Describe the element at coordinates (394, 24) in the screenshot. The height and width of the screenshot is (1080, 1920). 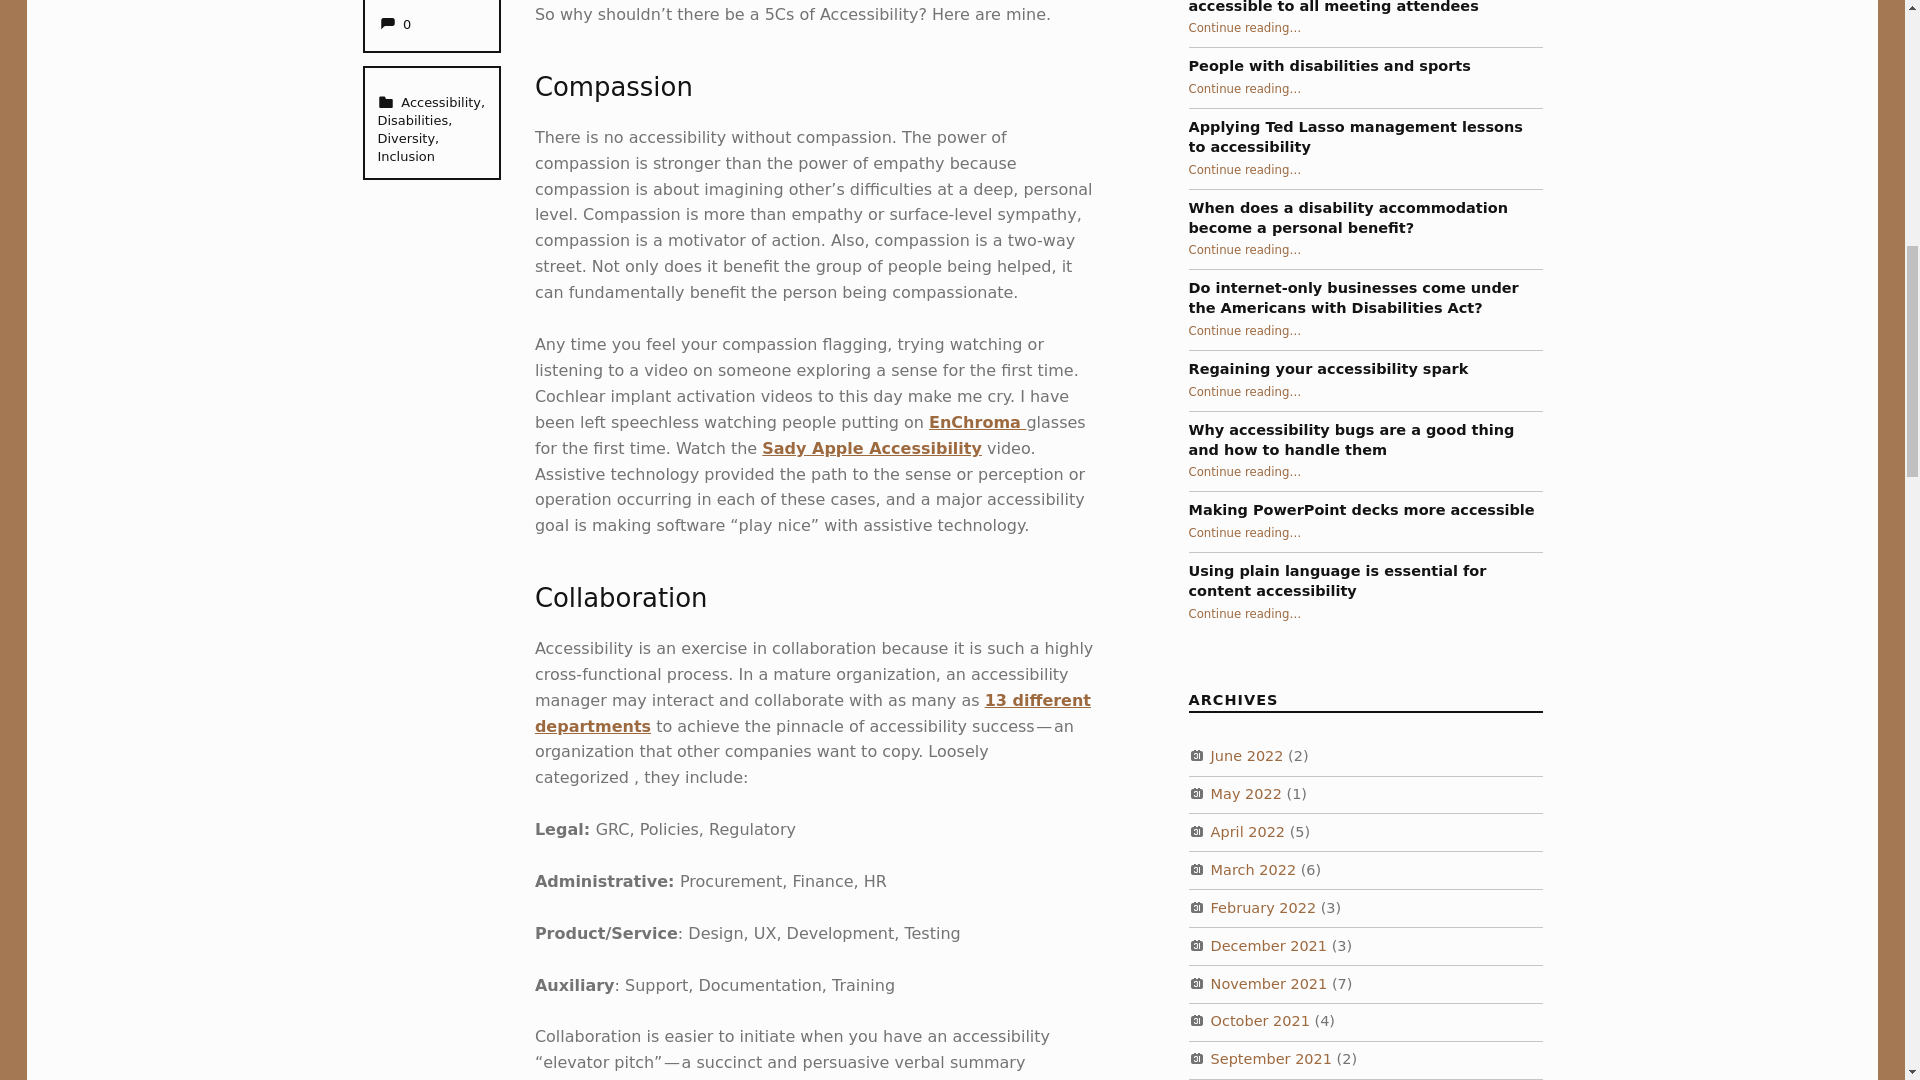
I see `Comments: 0` at that location.